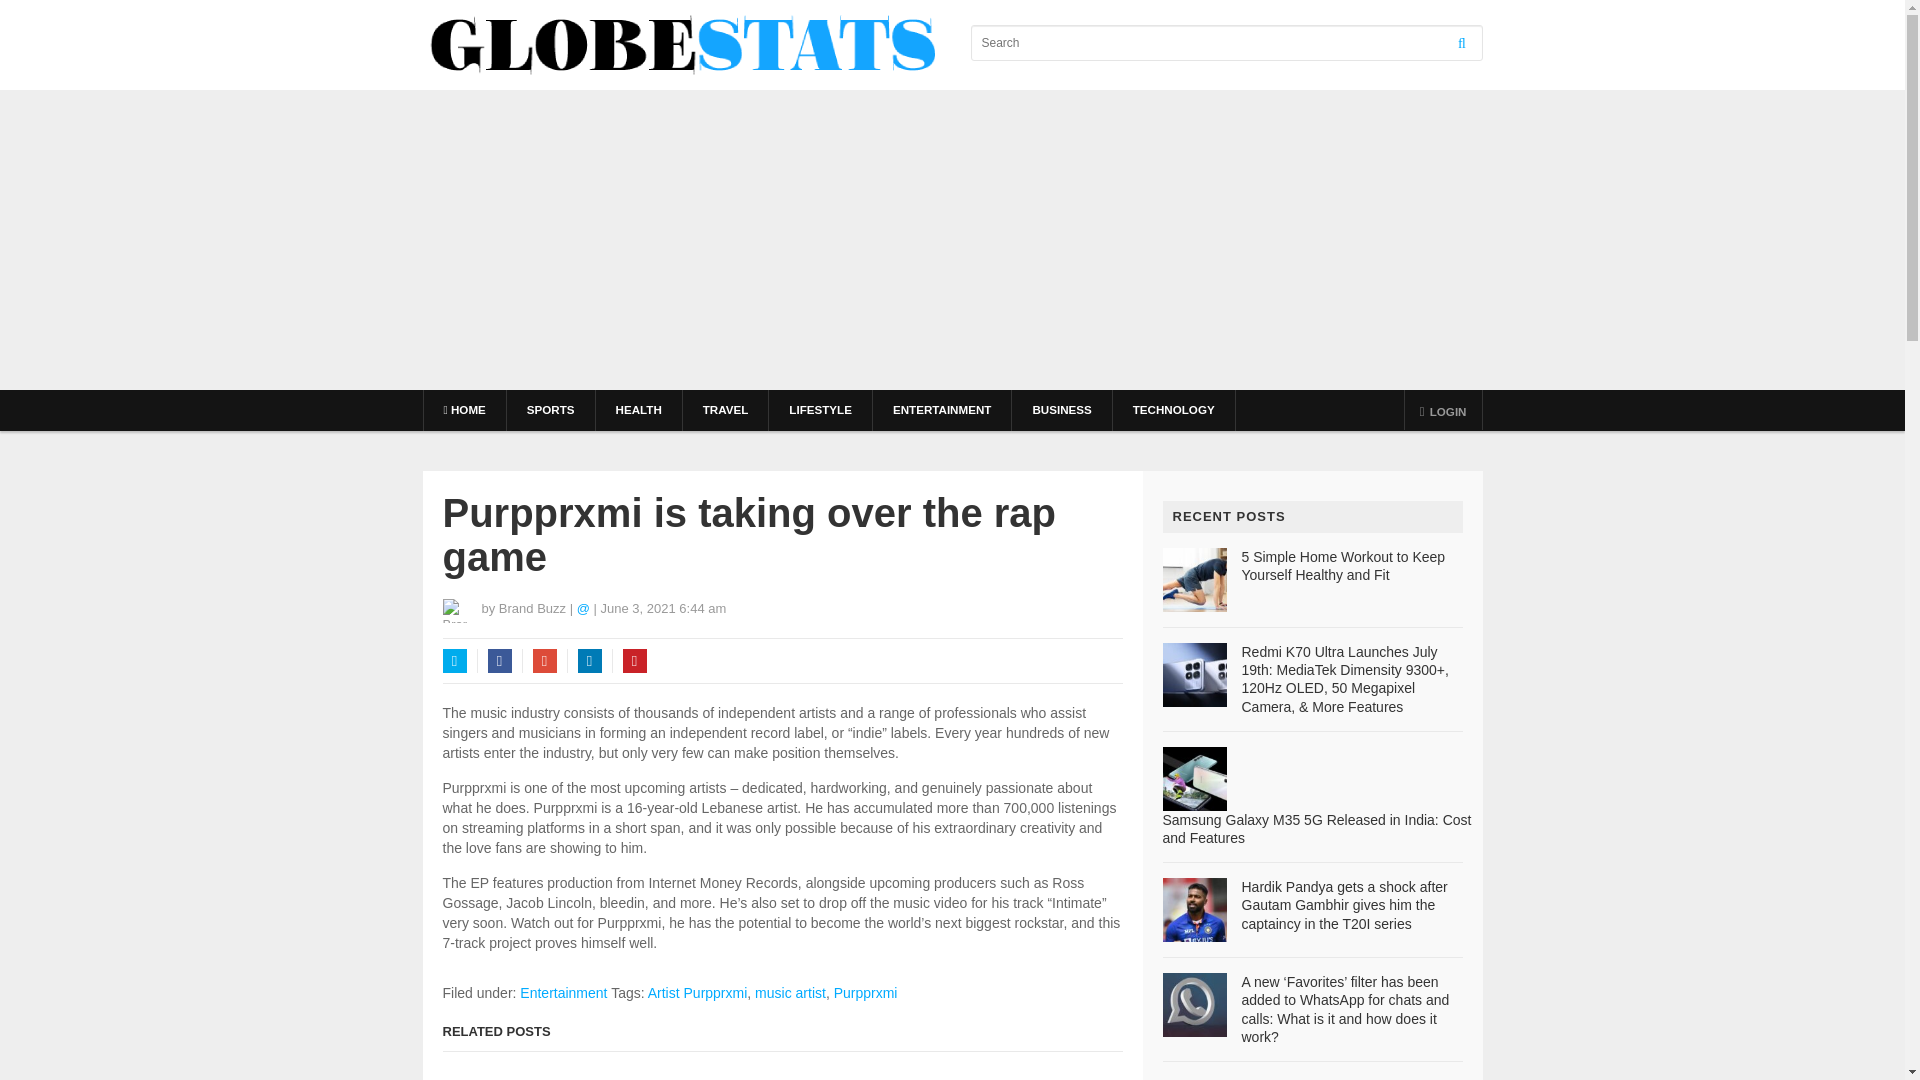  What do you see at coordinates (454, 660) in the screenshot?
I see `Twitter` at bounding box center [454, 660].